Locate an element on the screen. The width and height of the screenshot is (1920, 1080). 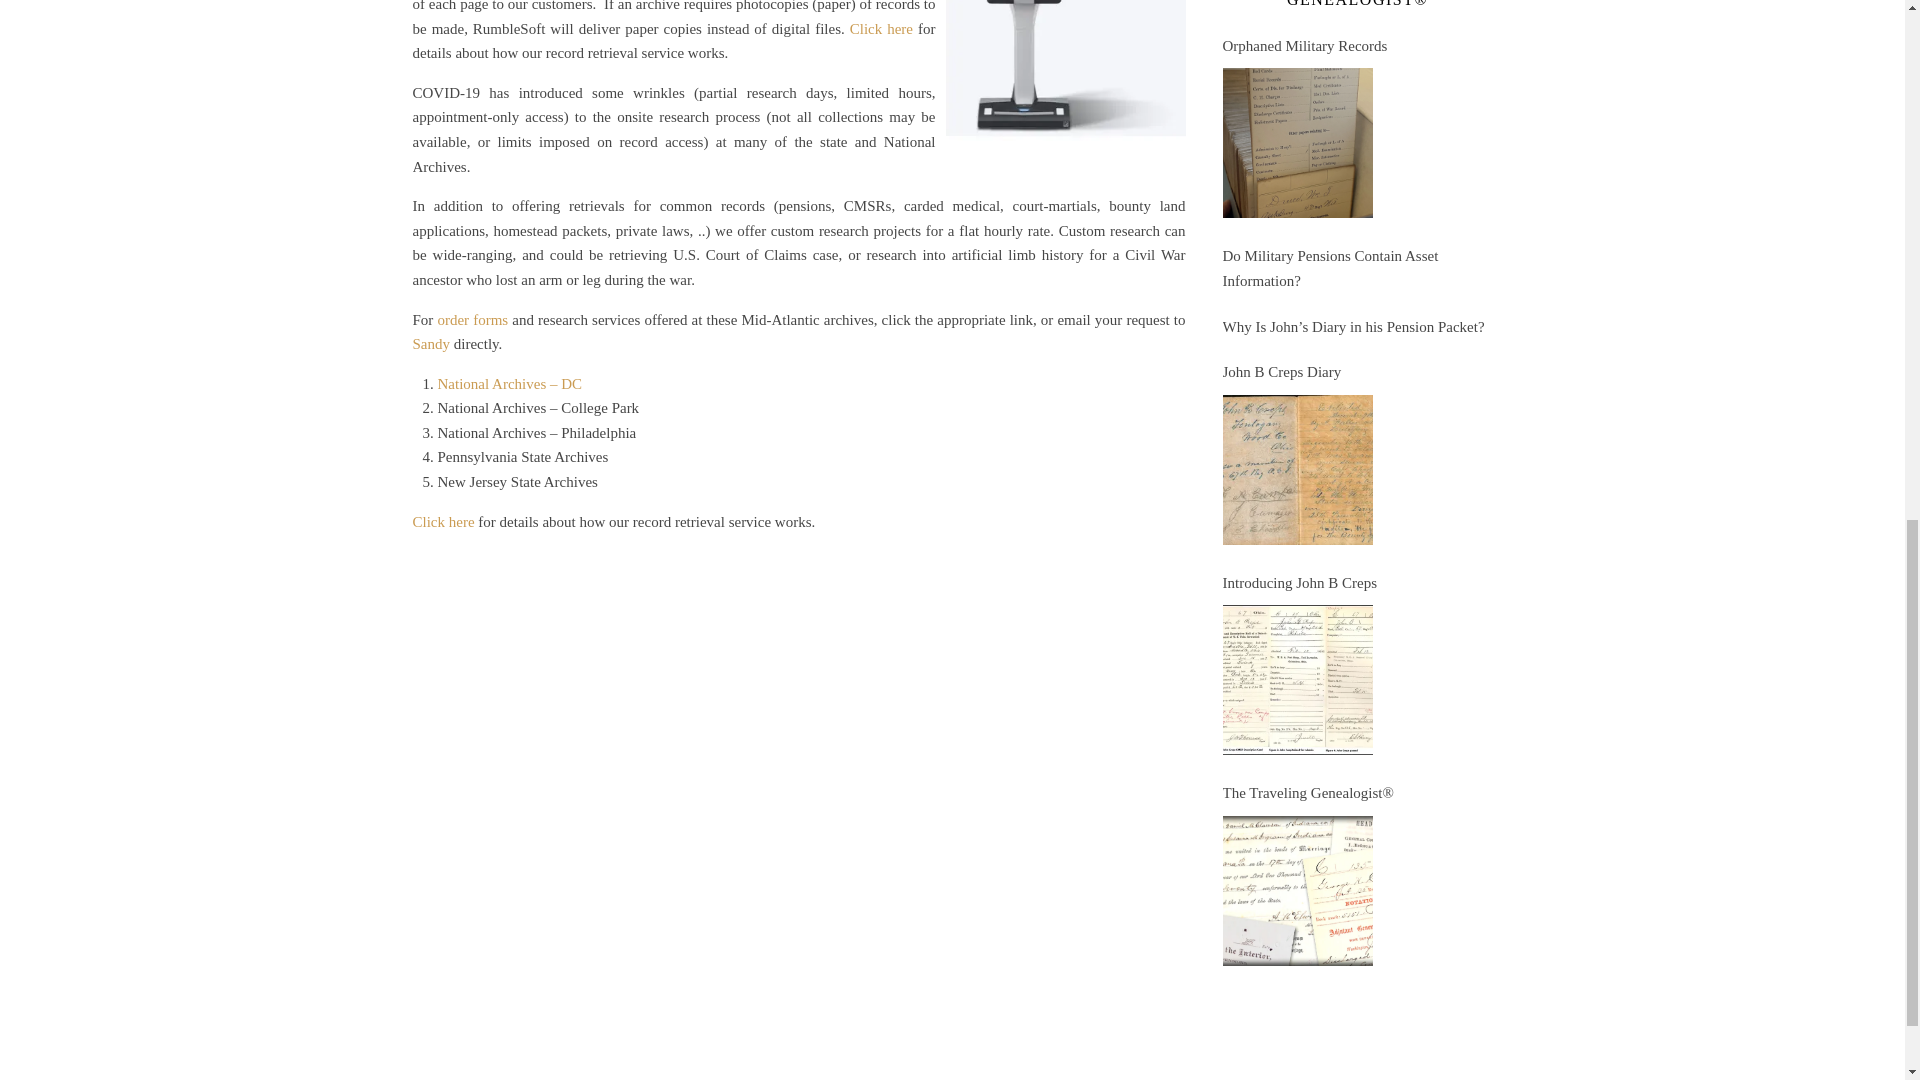
Do Military Pensions Contain Asset Information? is located at coordinates (1356, 268).